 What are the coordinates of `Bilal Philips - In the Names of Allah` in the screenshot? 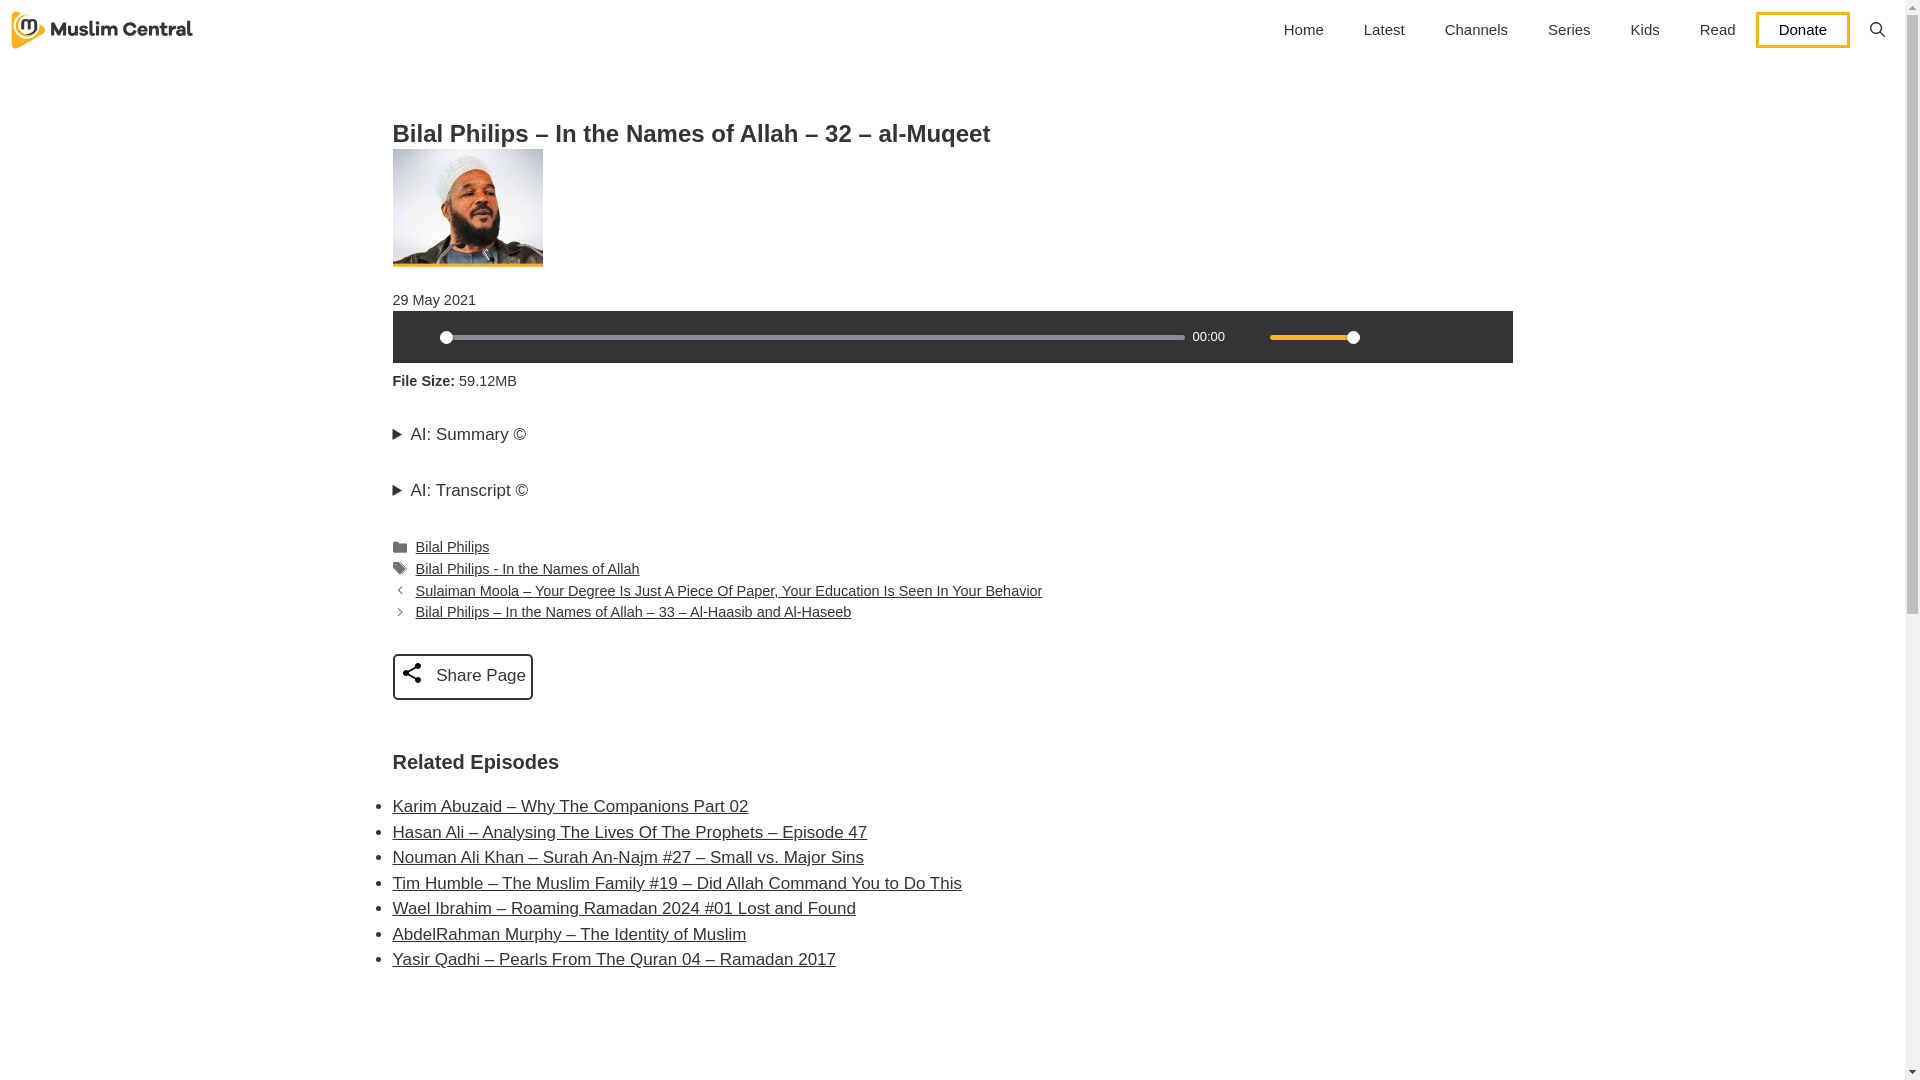 It's located at (528, 568).